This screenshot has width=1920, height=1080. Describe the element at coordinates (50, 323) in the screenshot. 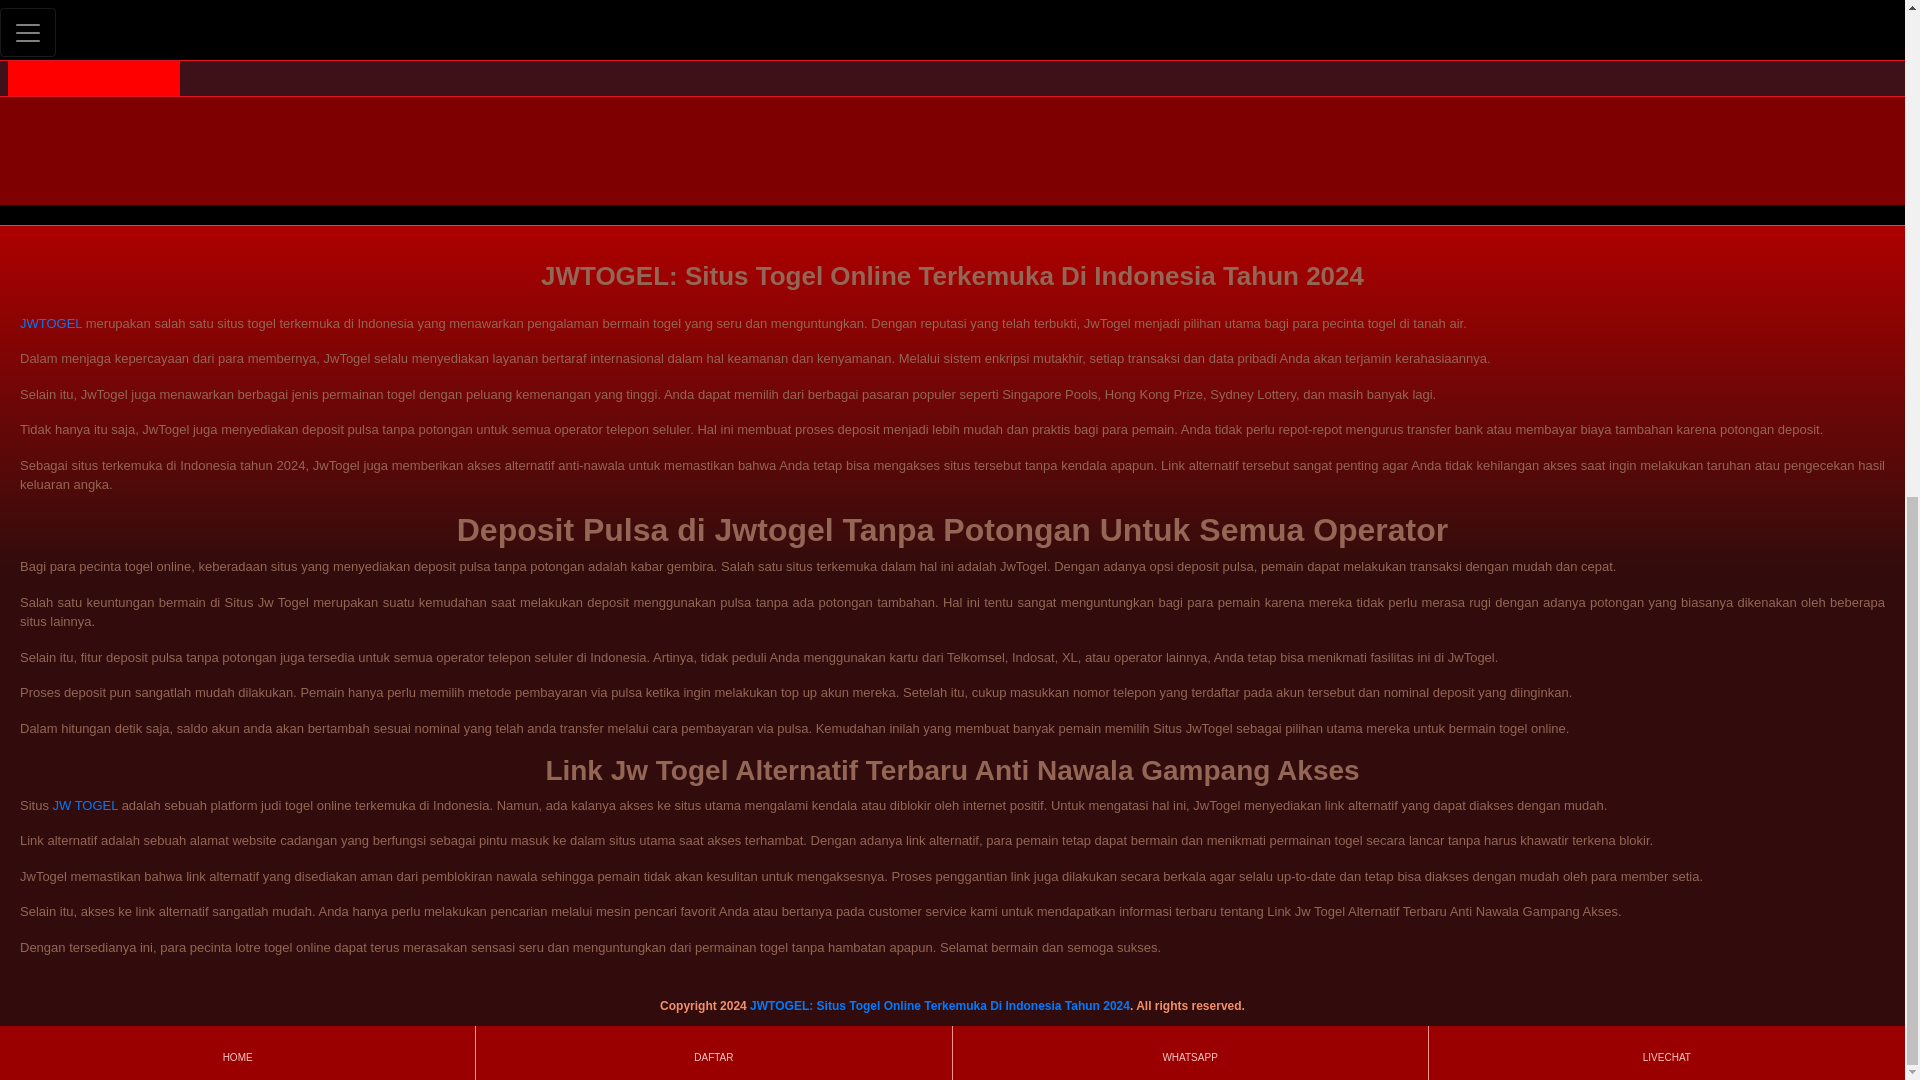

I see `JWTOGEL` at that location.